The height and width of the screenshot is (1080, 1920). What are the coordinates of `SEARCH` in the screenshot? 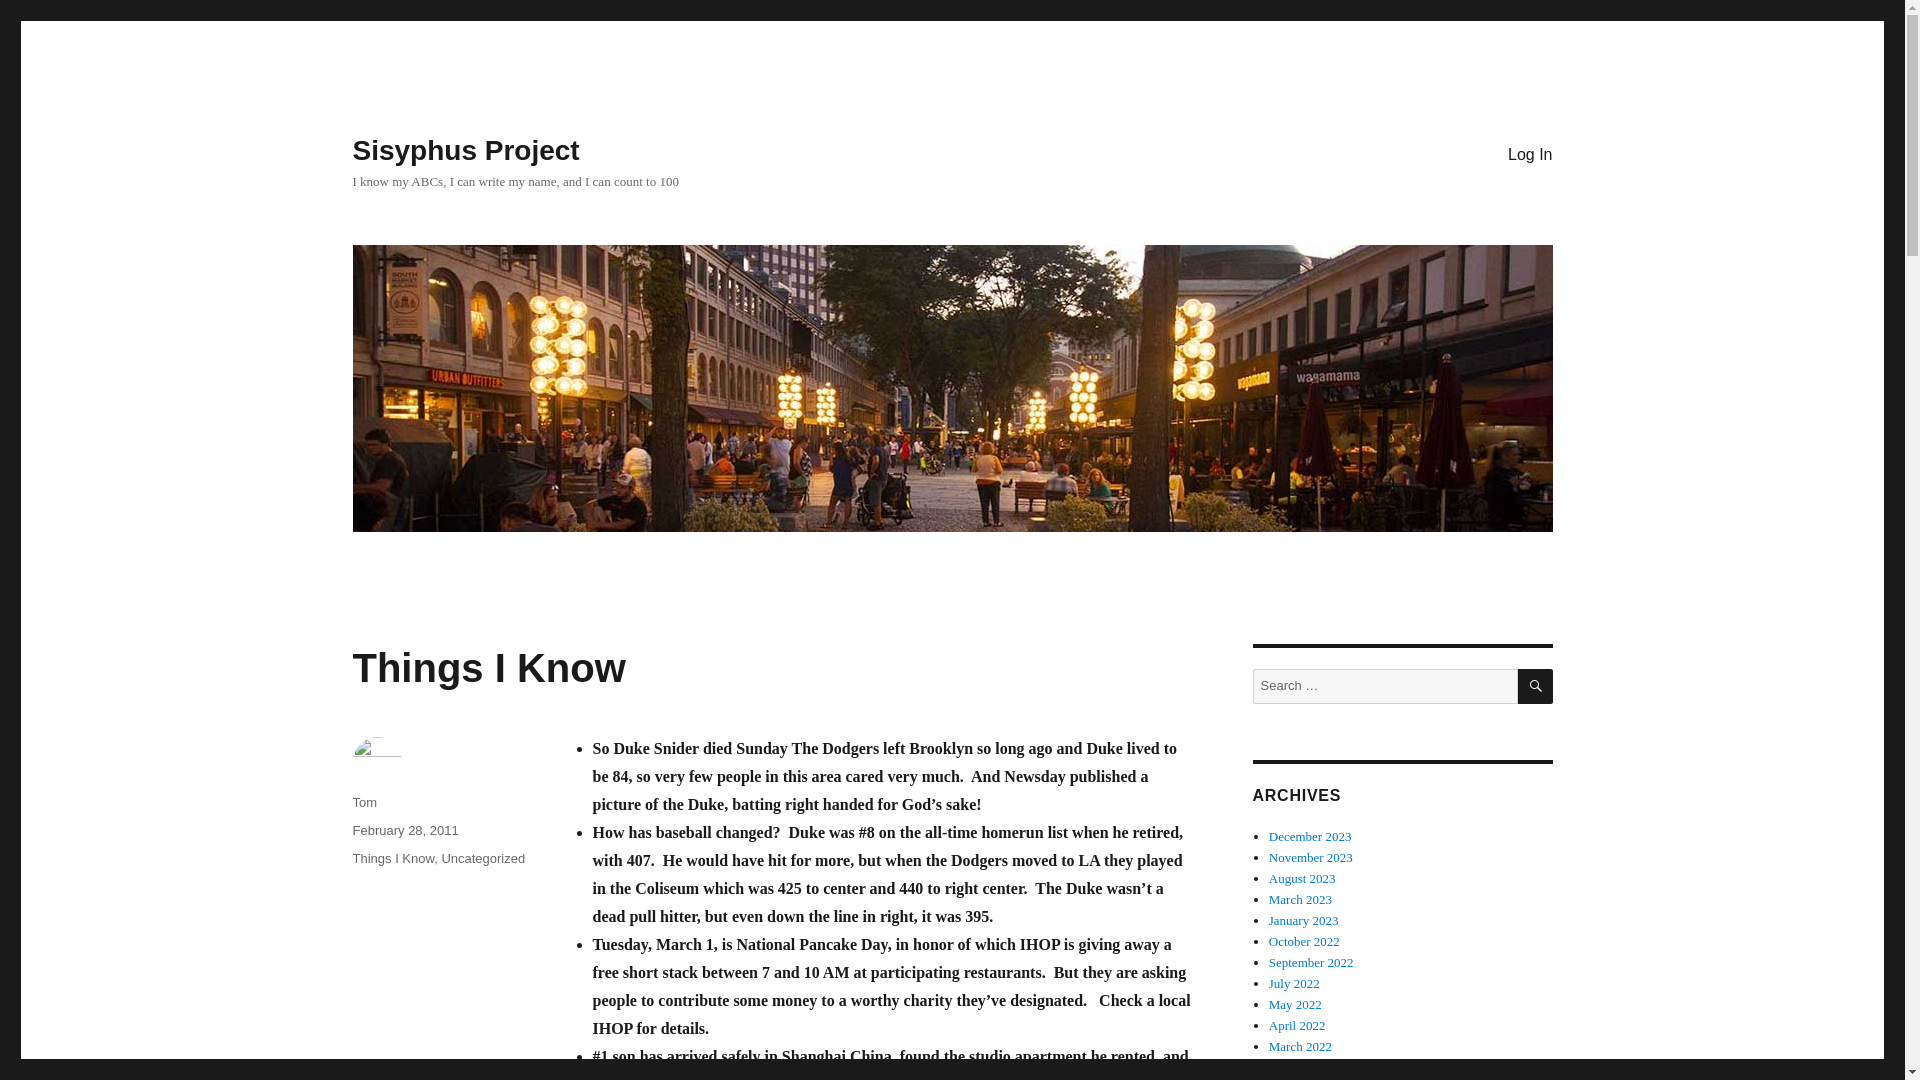 It's located at (1536, 686).